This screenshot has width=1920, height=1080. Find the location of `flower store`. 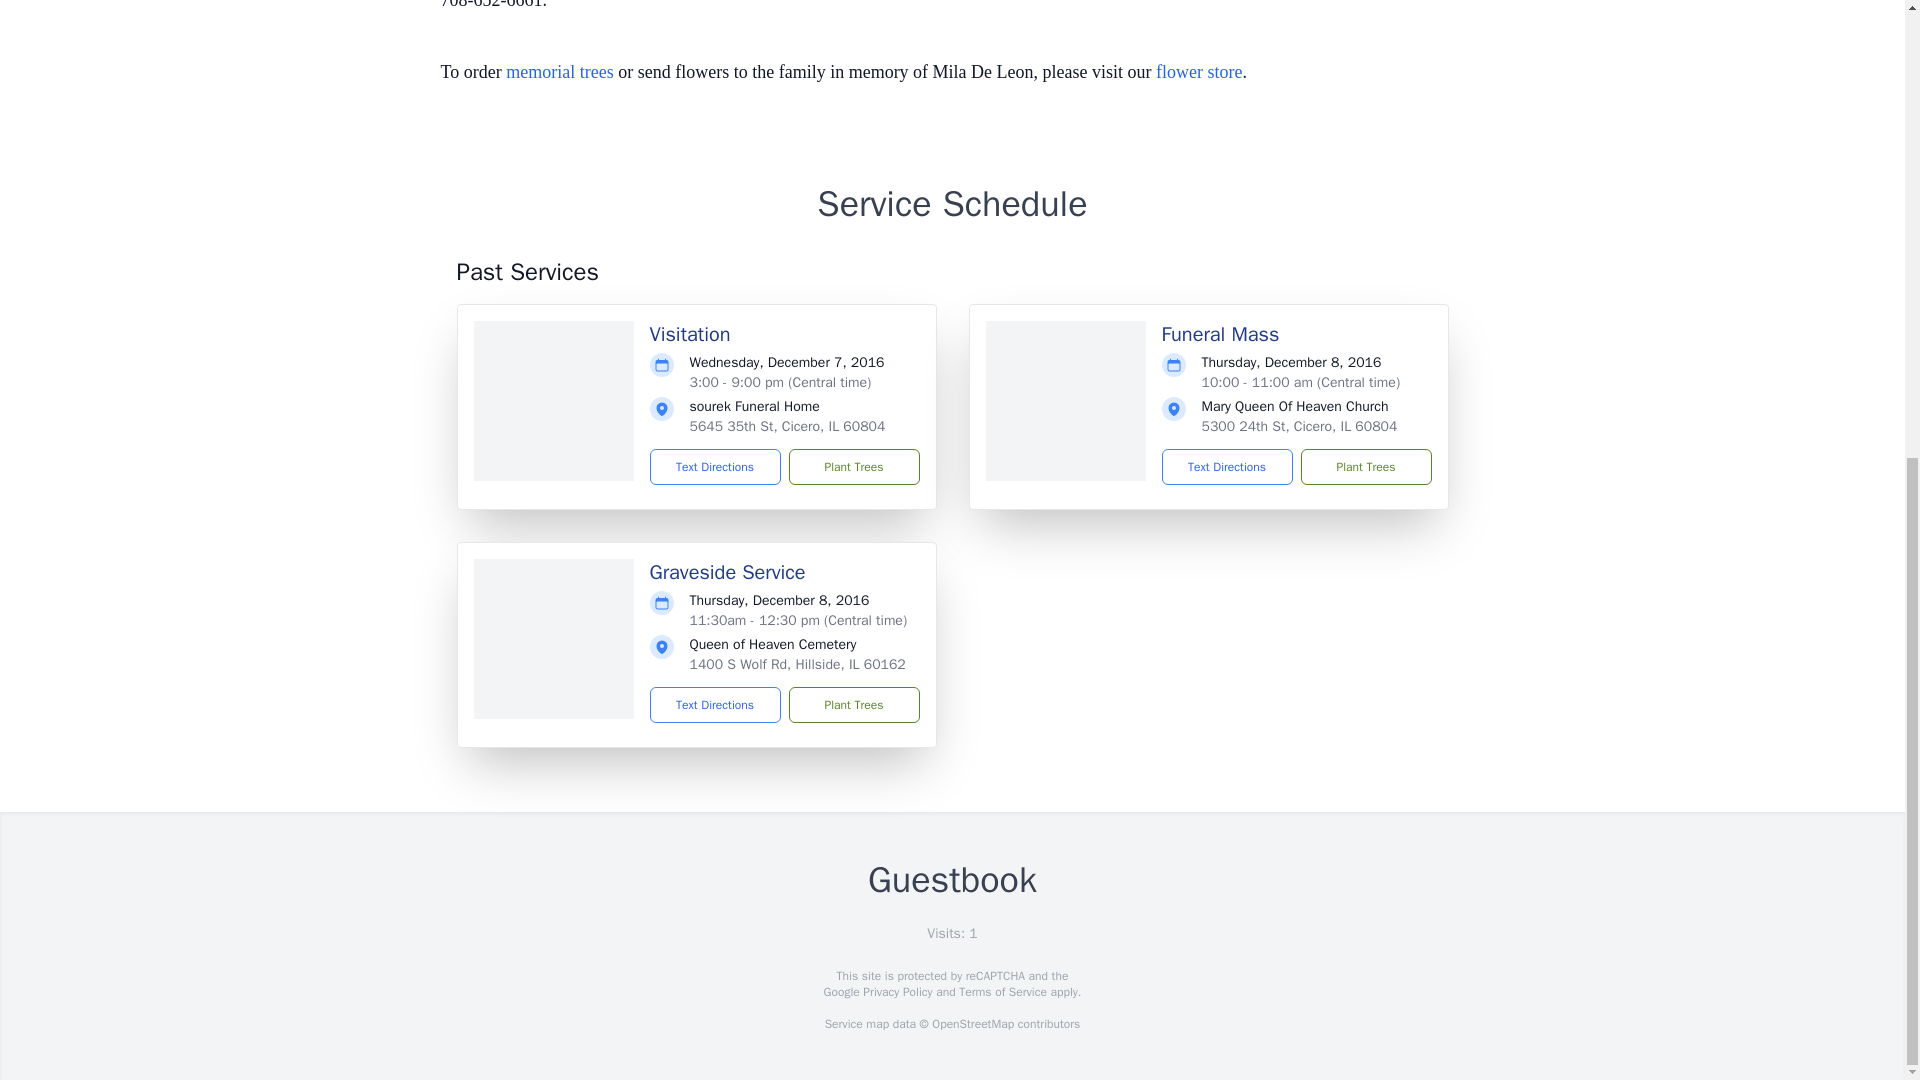

flower store is located at coordinates (1198, 72).